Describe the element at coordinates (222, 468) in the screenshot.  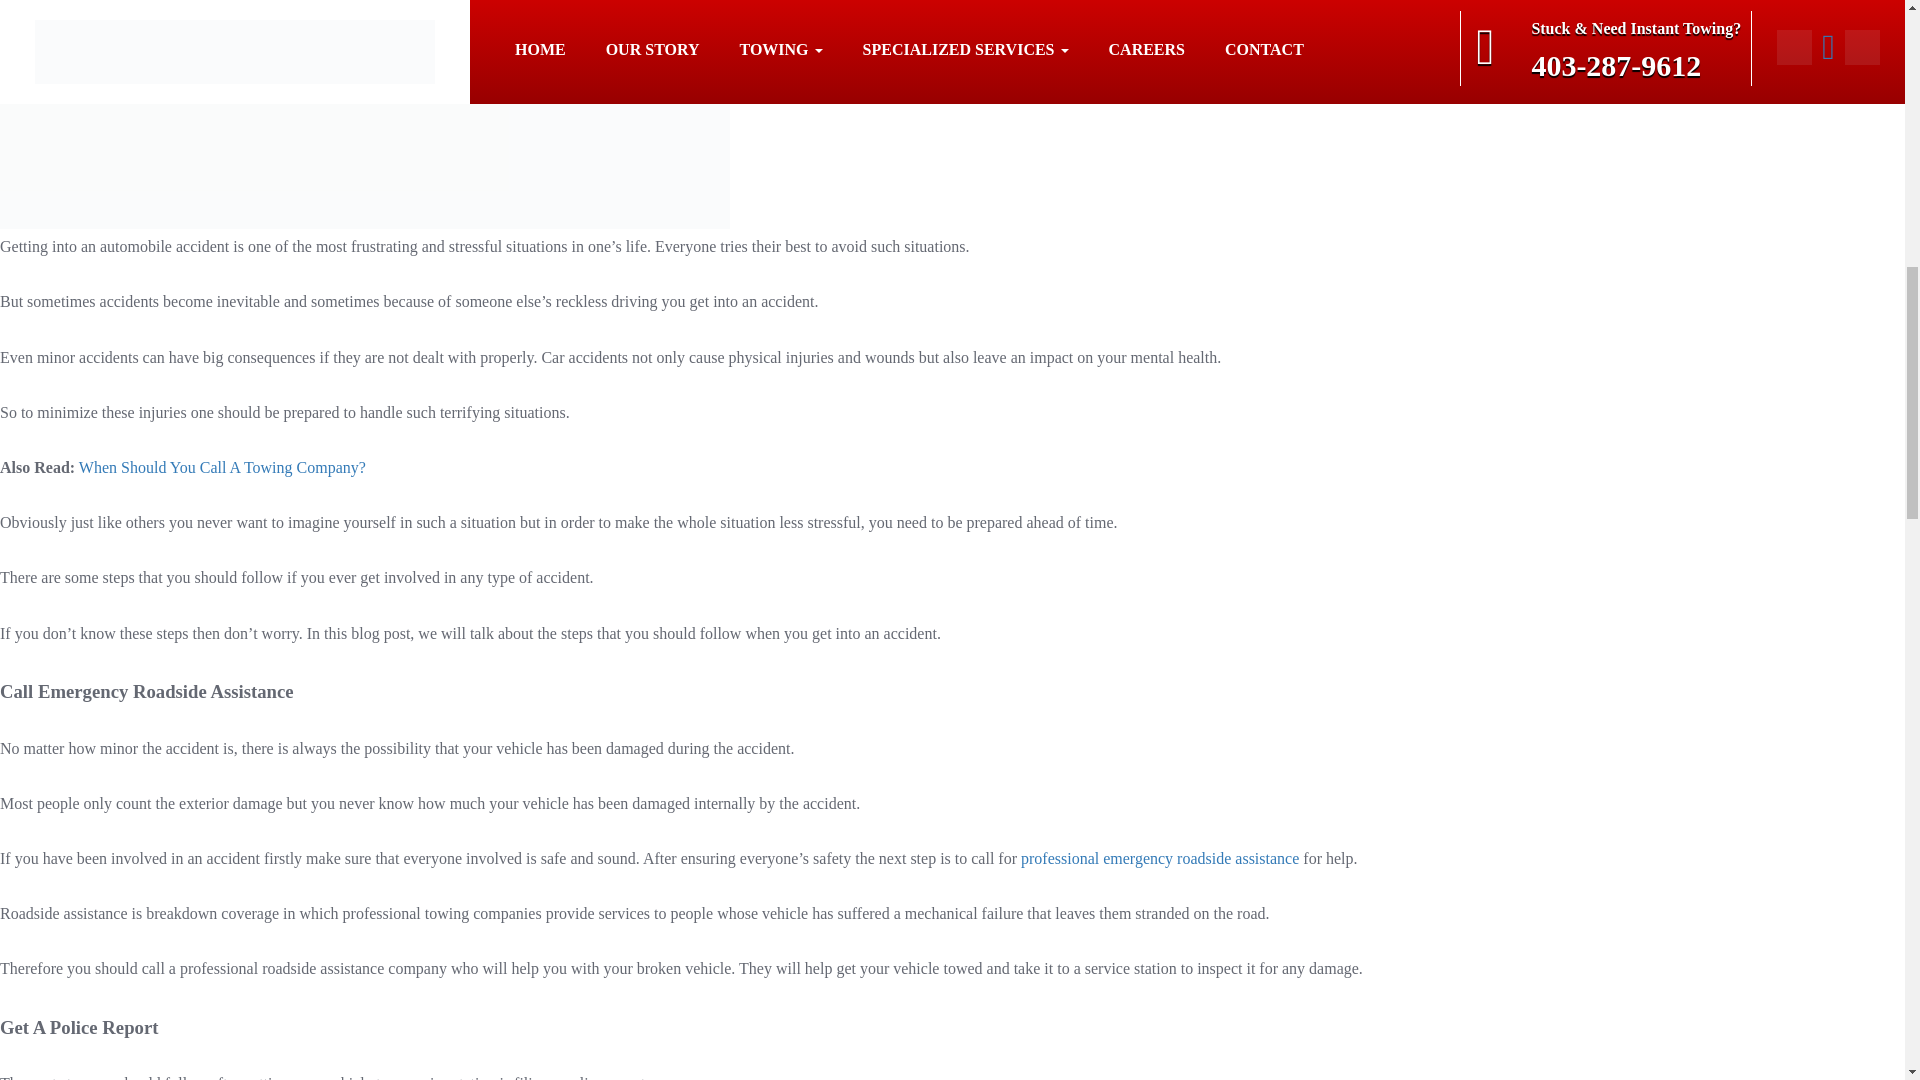
I see `When Should You Call A Towing Company?` at that location.